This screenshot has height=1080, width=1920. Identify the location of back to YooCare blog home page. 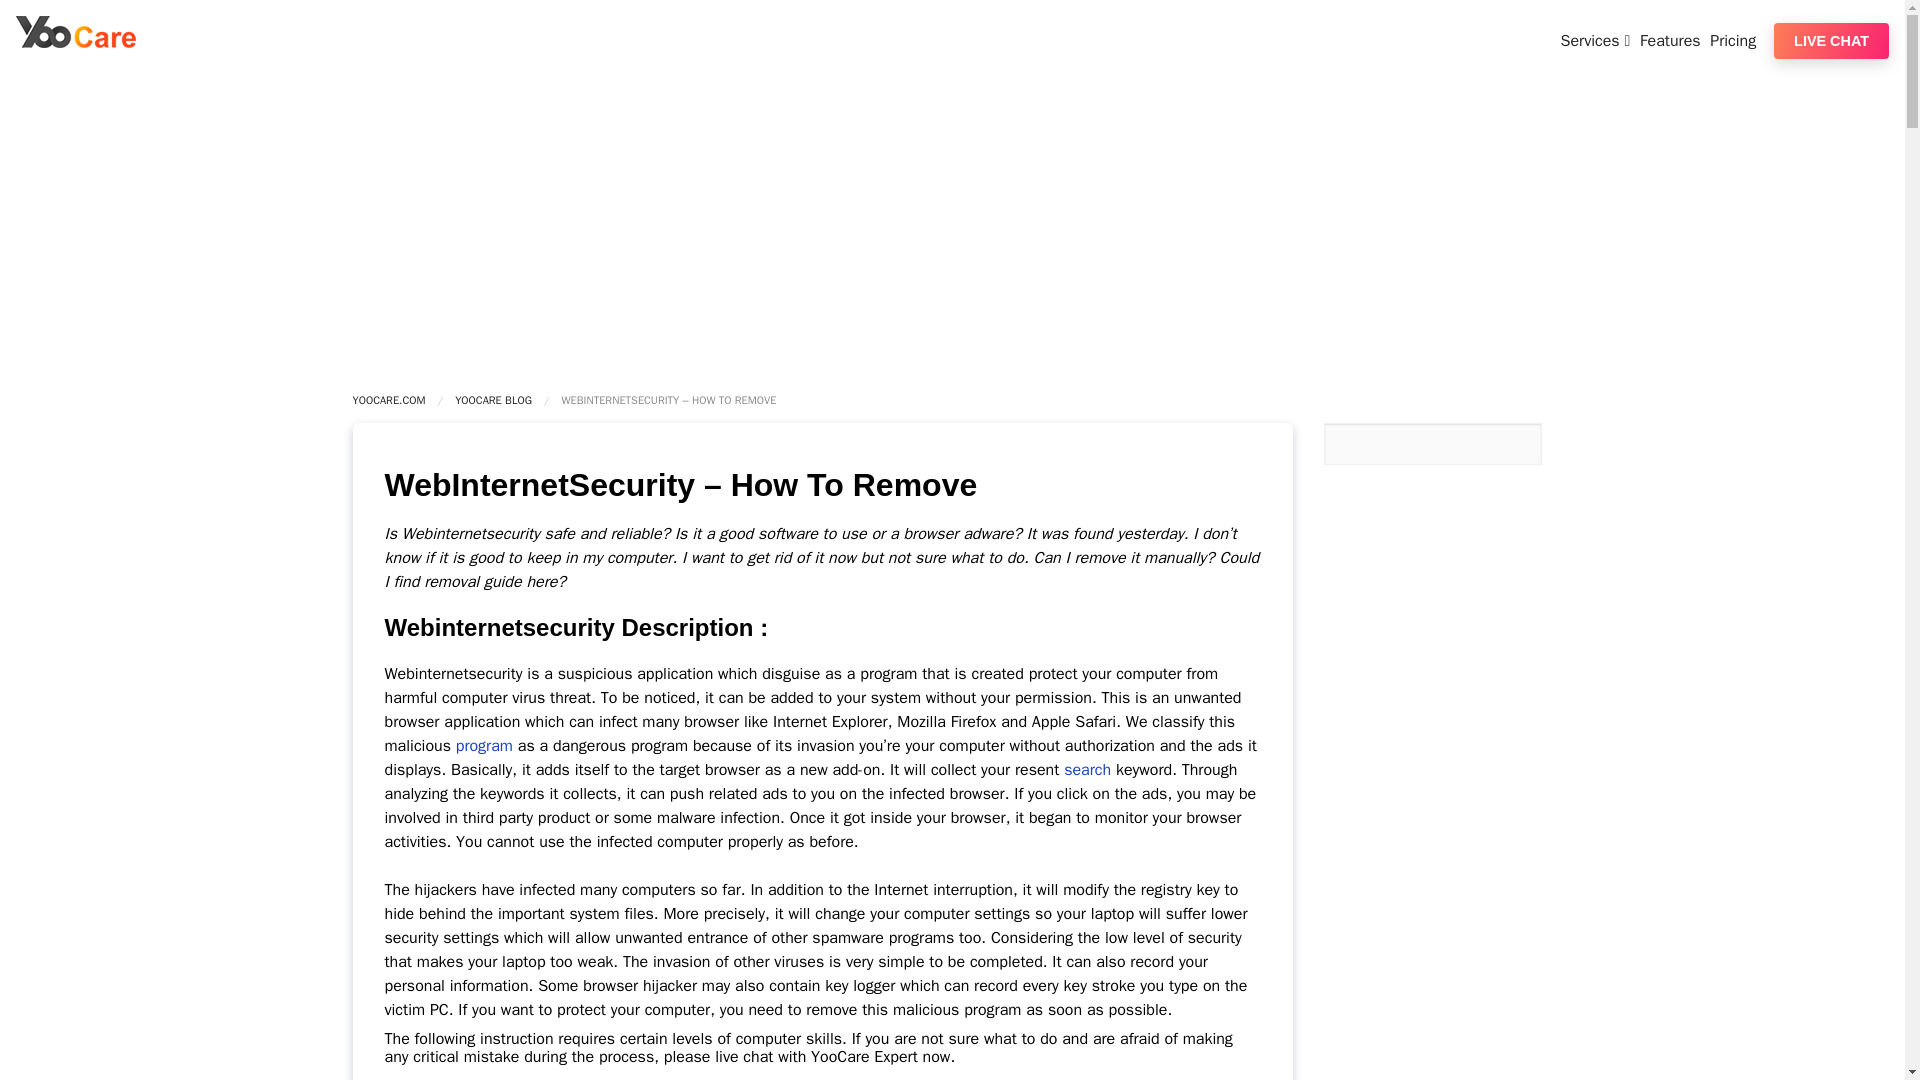
(493, 400).